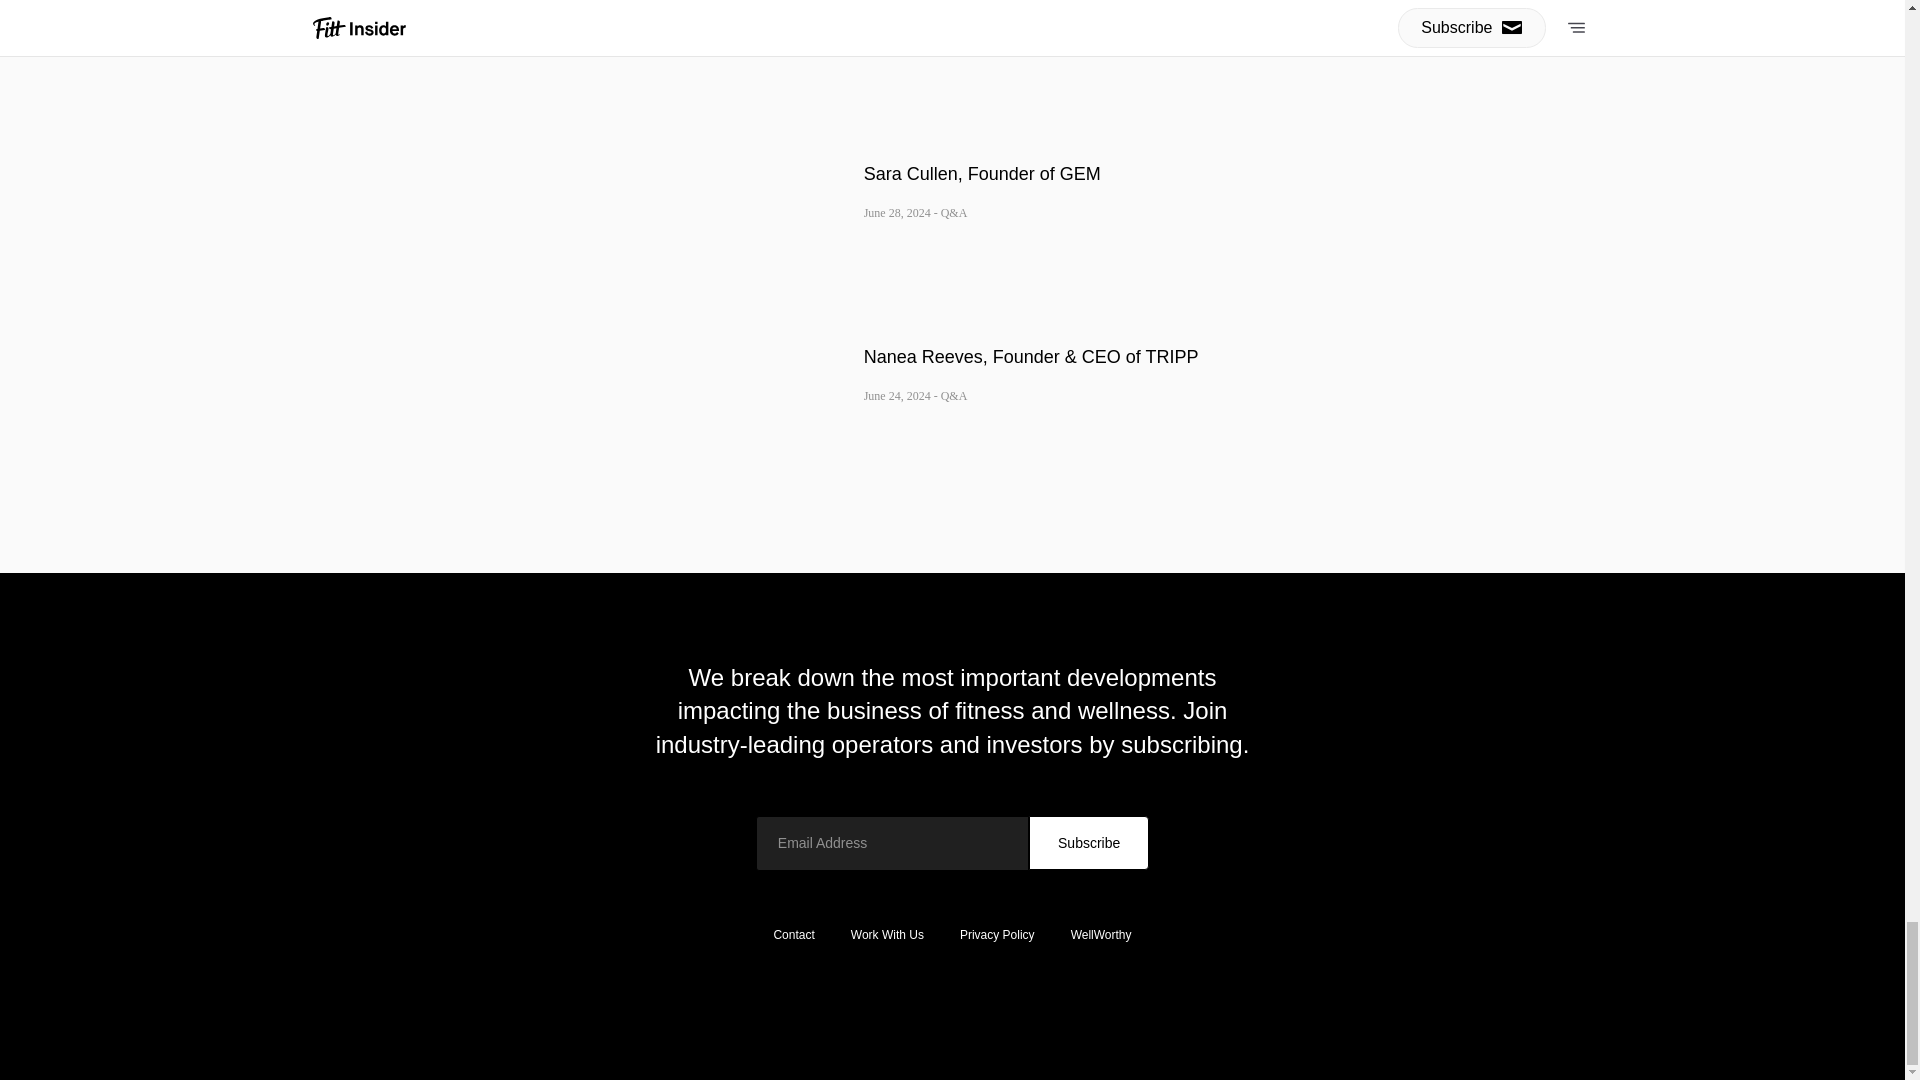 The width and height of the screenshot is (1920, 1080). Describe the element at coordinates (1101, 934) in the screenshot. I see `WellWorthy` at that location.